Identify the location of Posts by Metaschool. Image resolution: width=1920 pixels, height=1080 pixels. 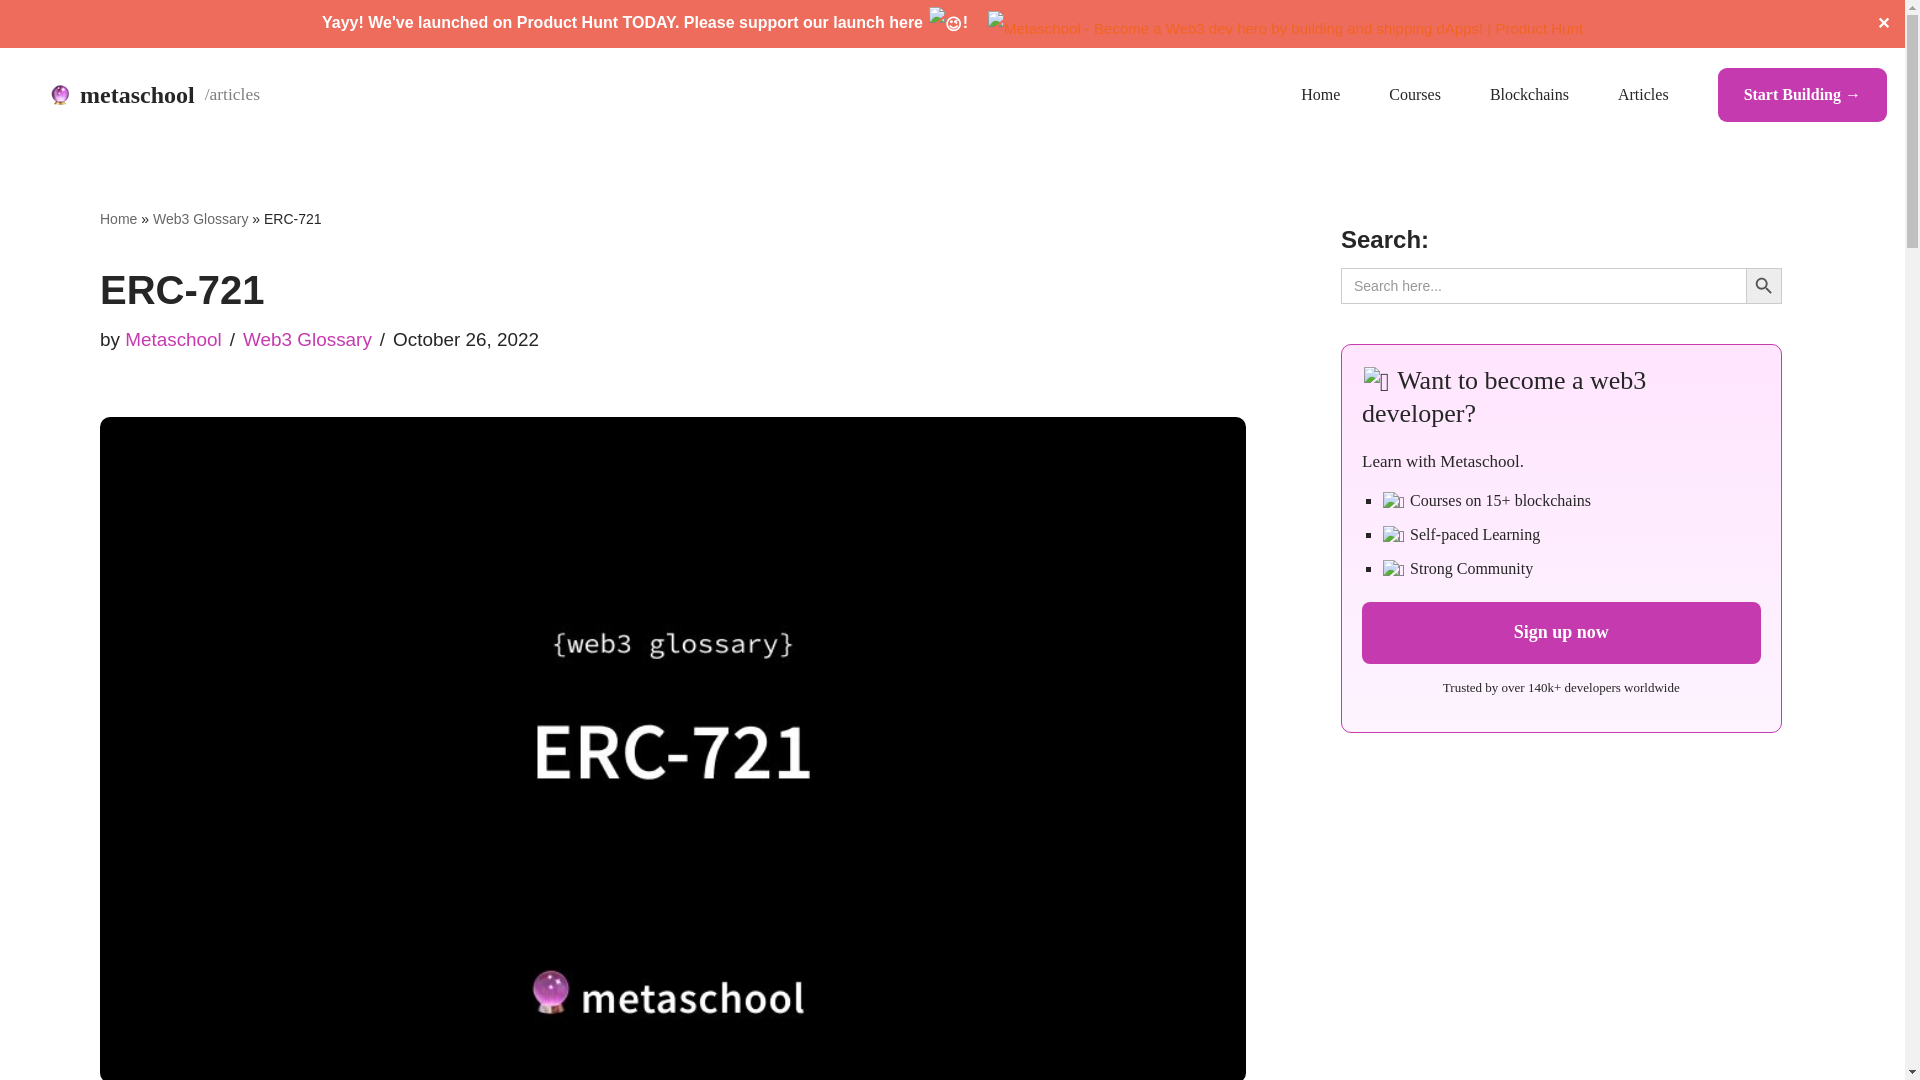
(173, 338).